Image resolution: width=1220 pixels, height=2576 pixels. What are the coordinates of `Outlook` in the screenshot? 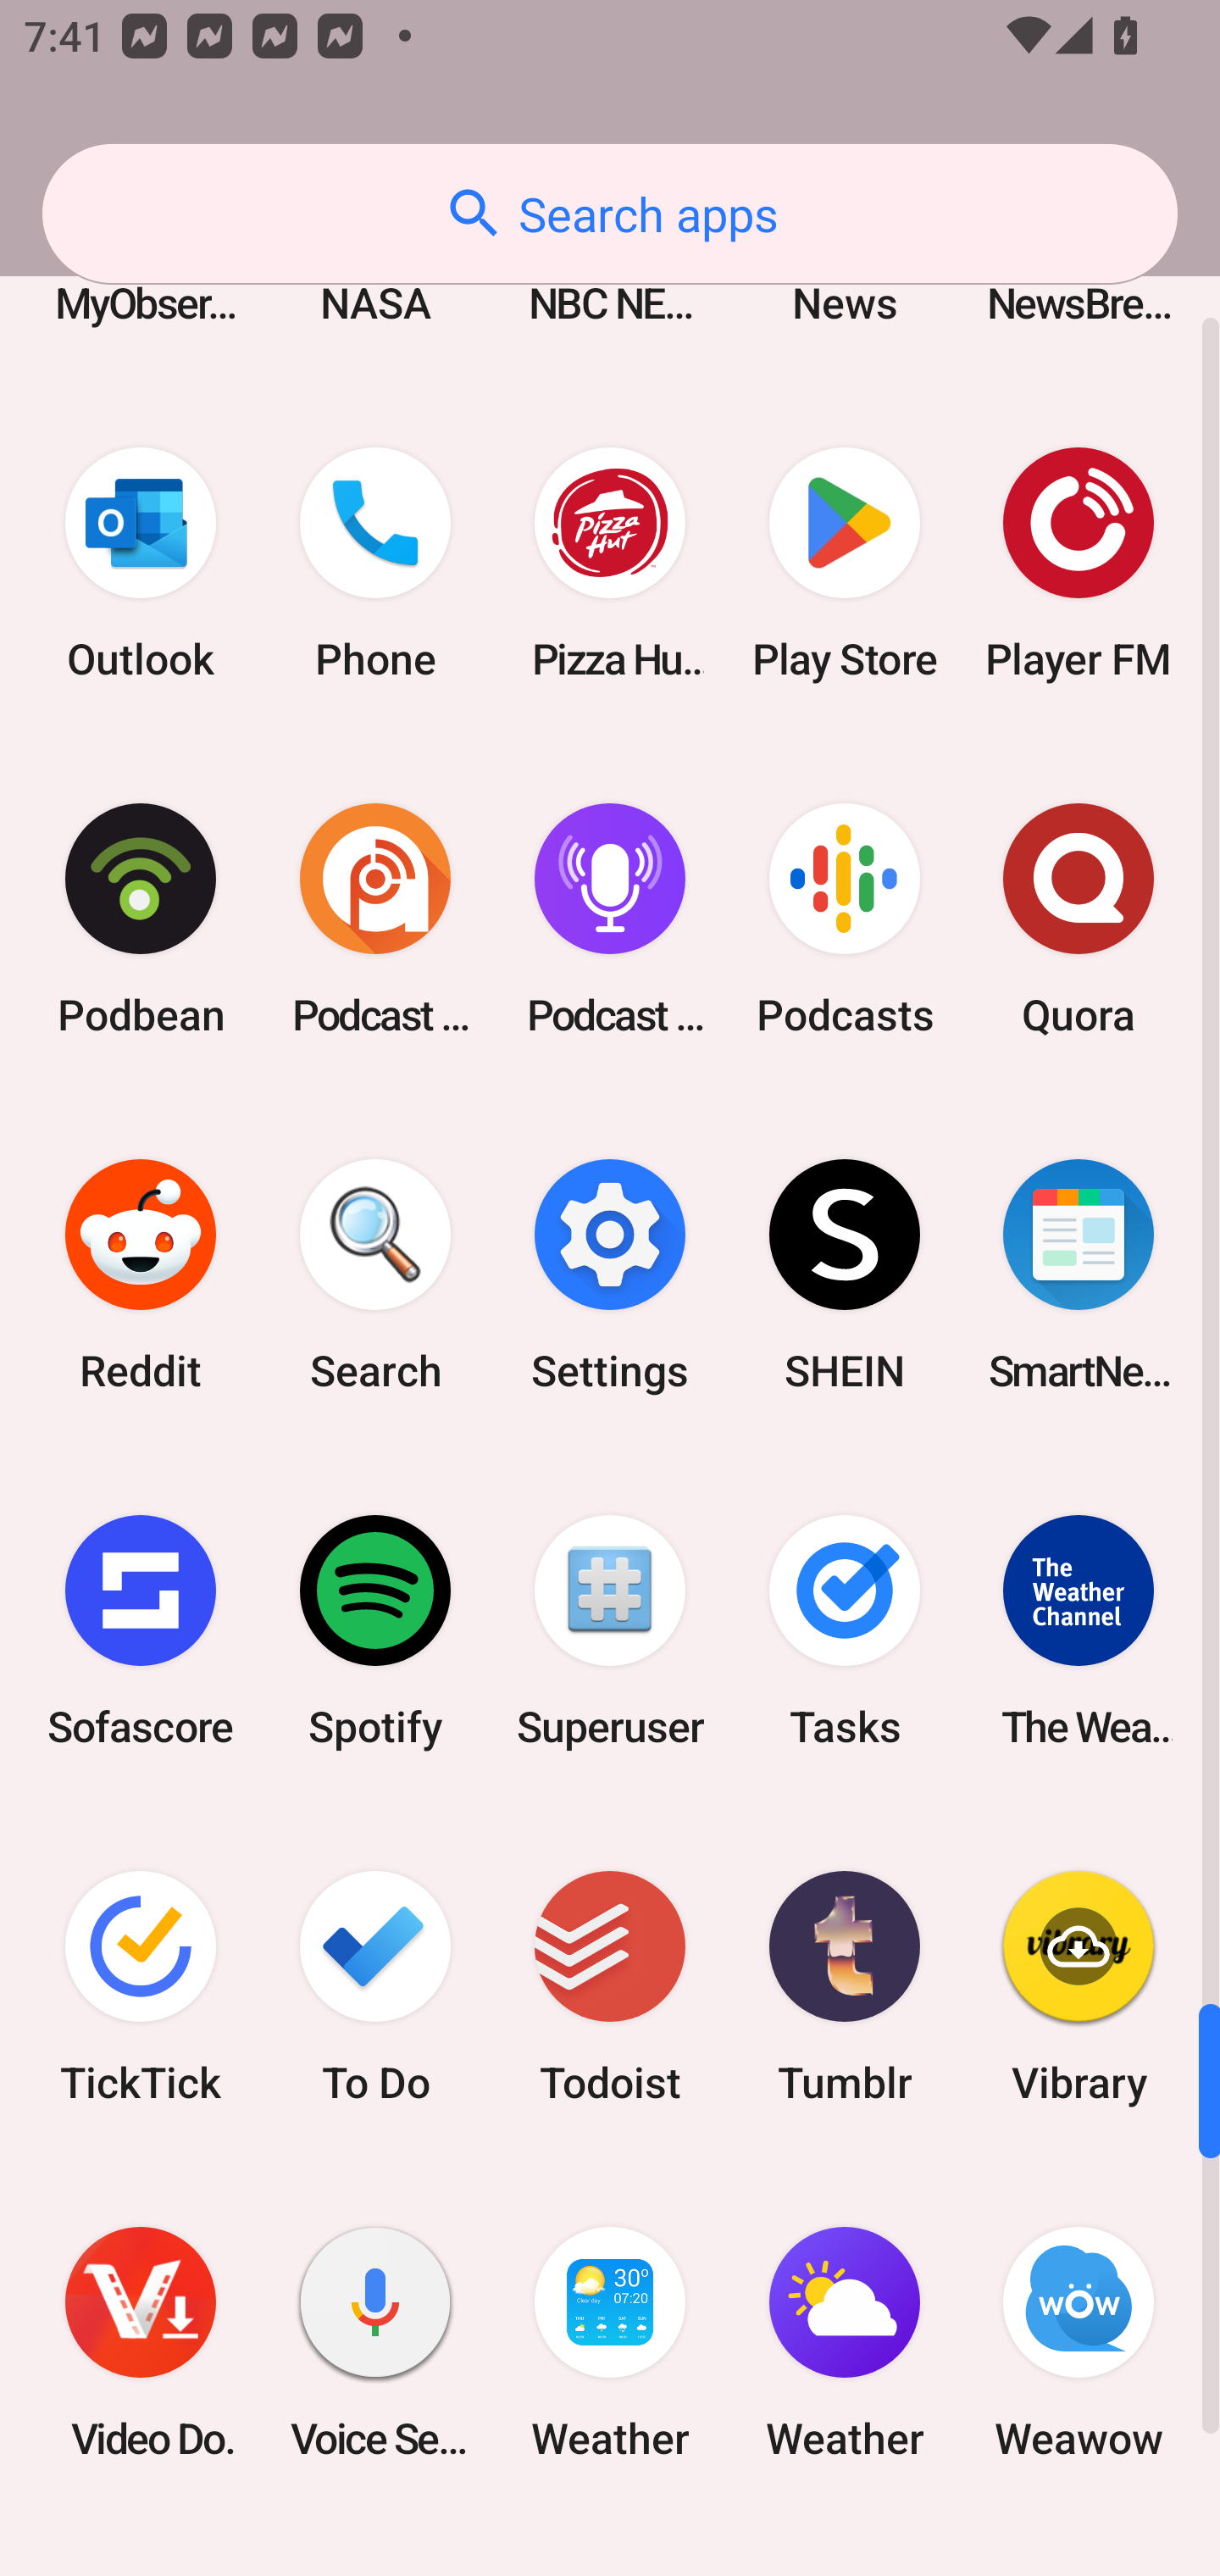 It's located at (141, 564).